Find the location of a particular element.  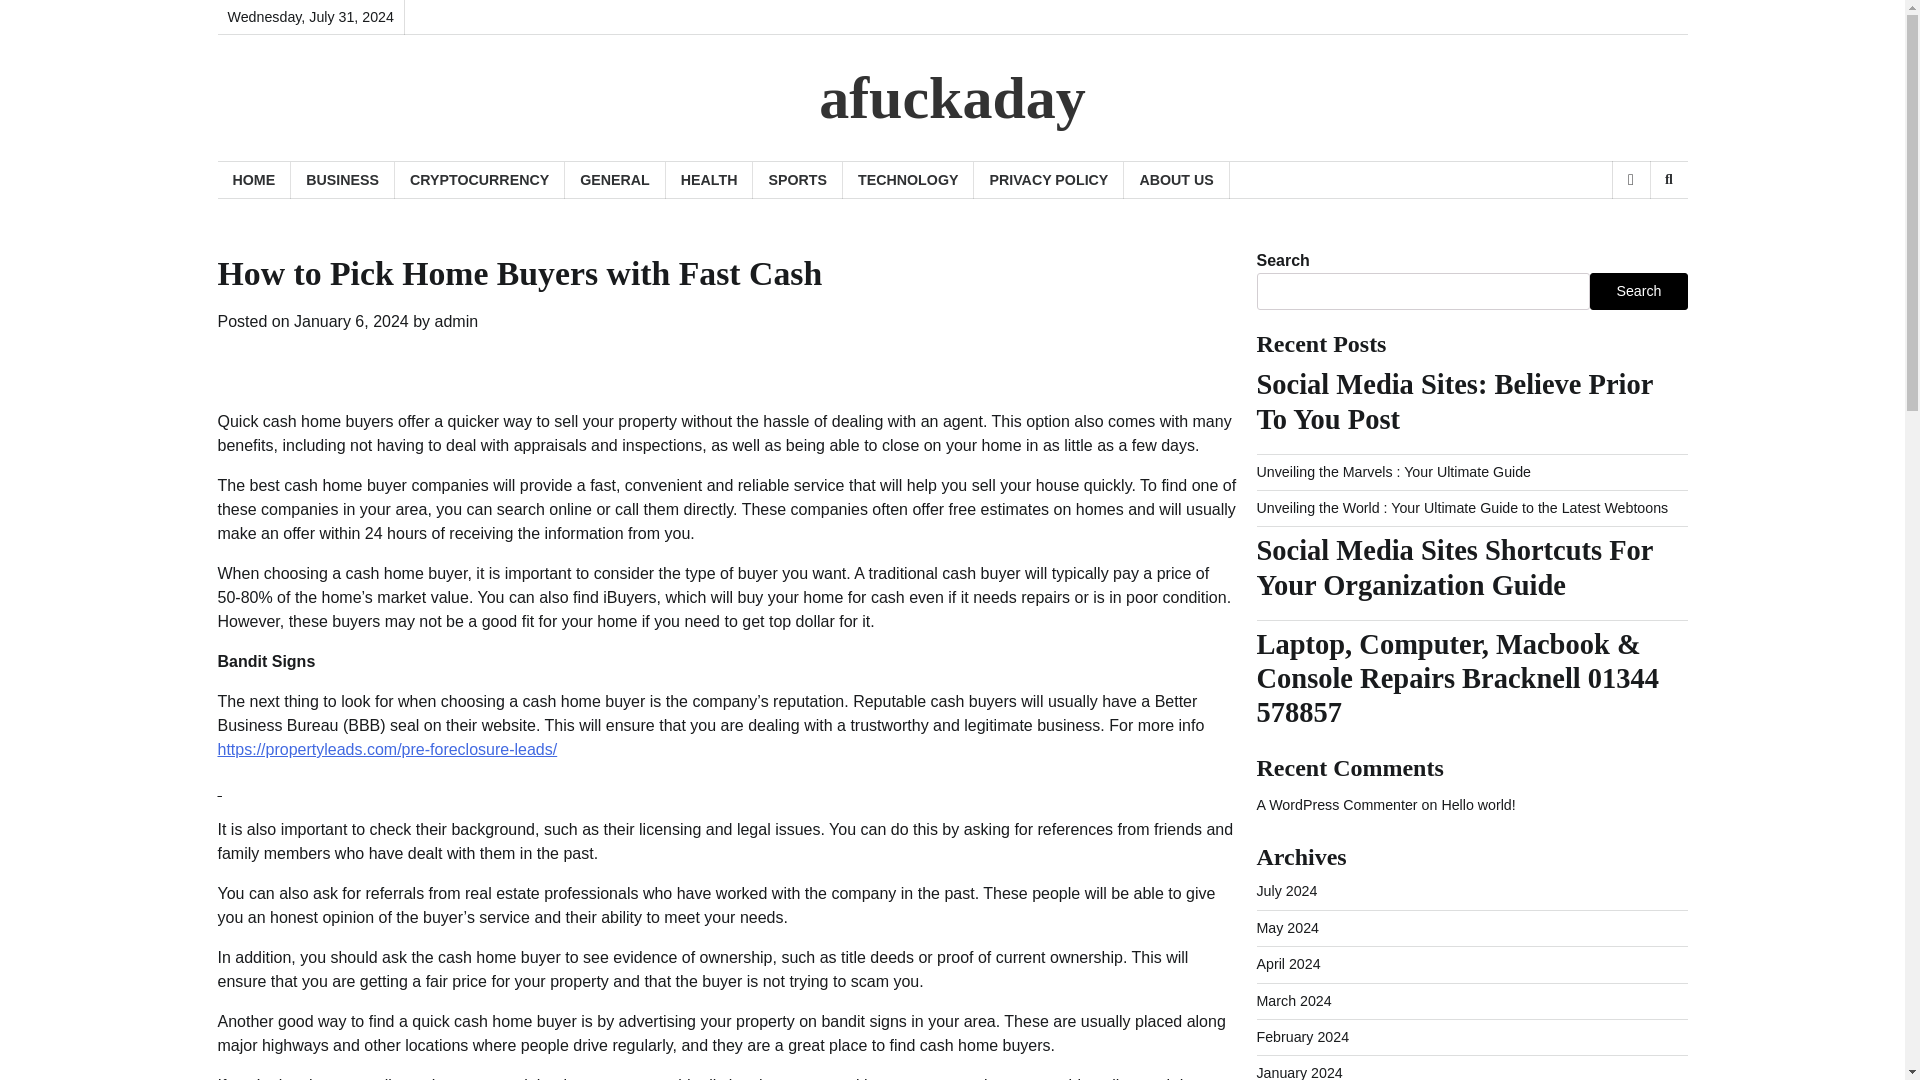

Search is located at coordinates (1668, 179).